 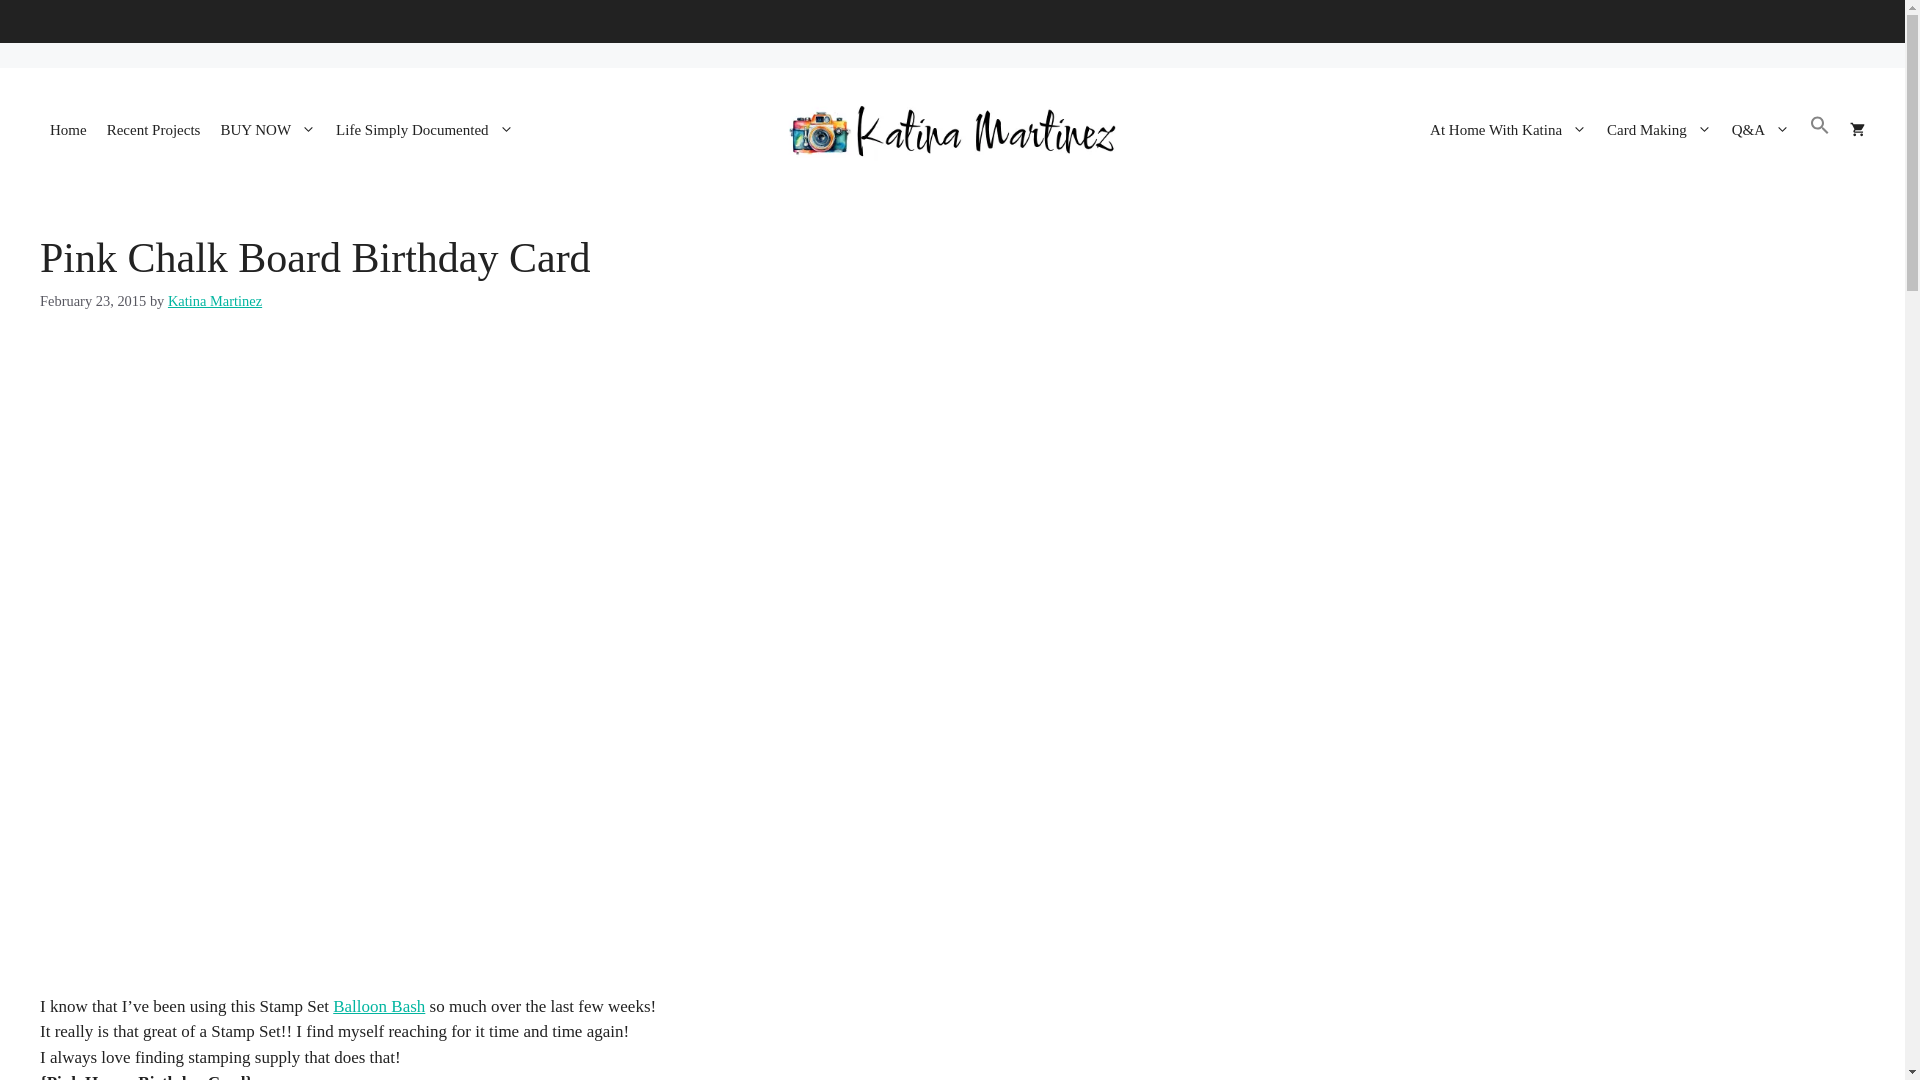 I want to click on BUY NOW, so click(x=268, y=130).